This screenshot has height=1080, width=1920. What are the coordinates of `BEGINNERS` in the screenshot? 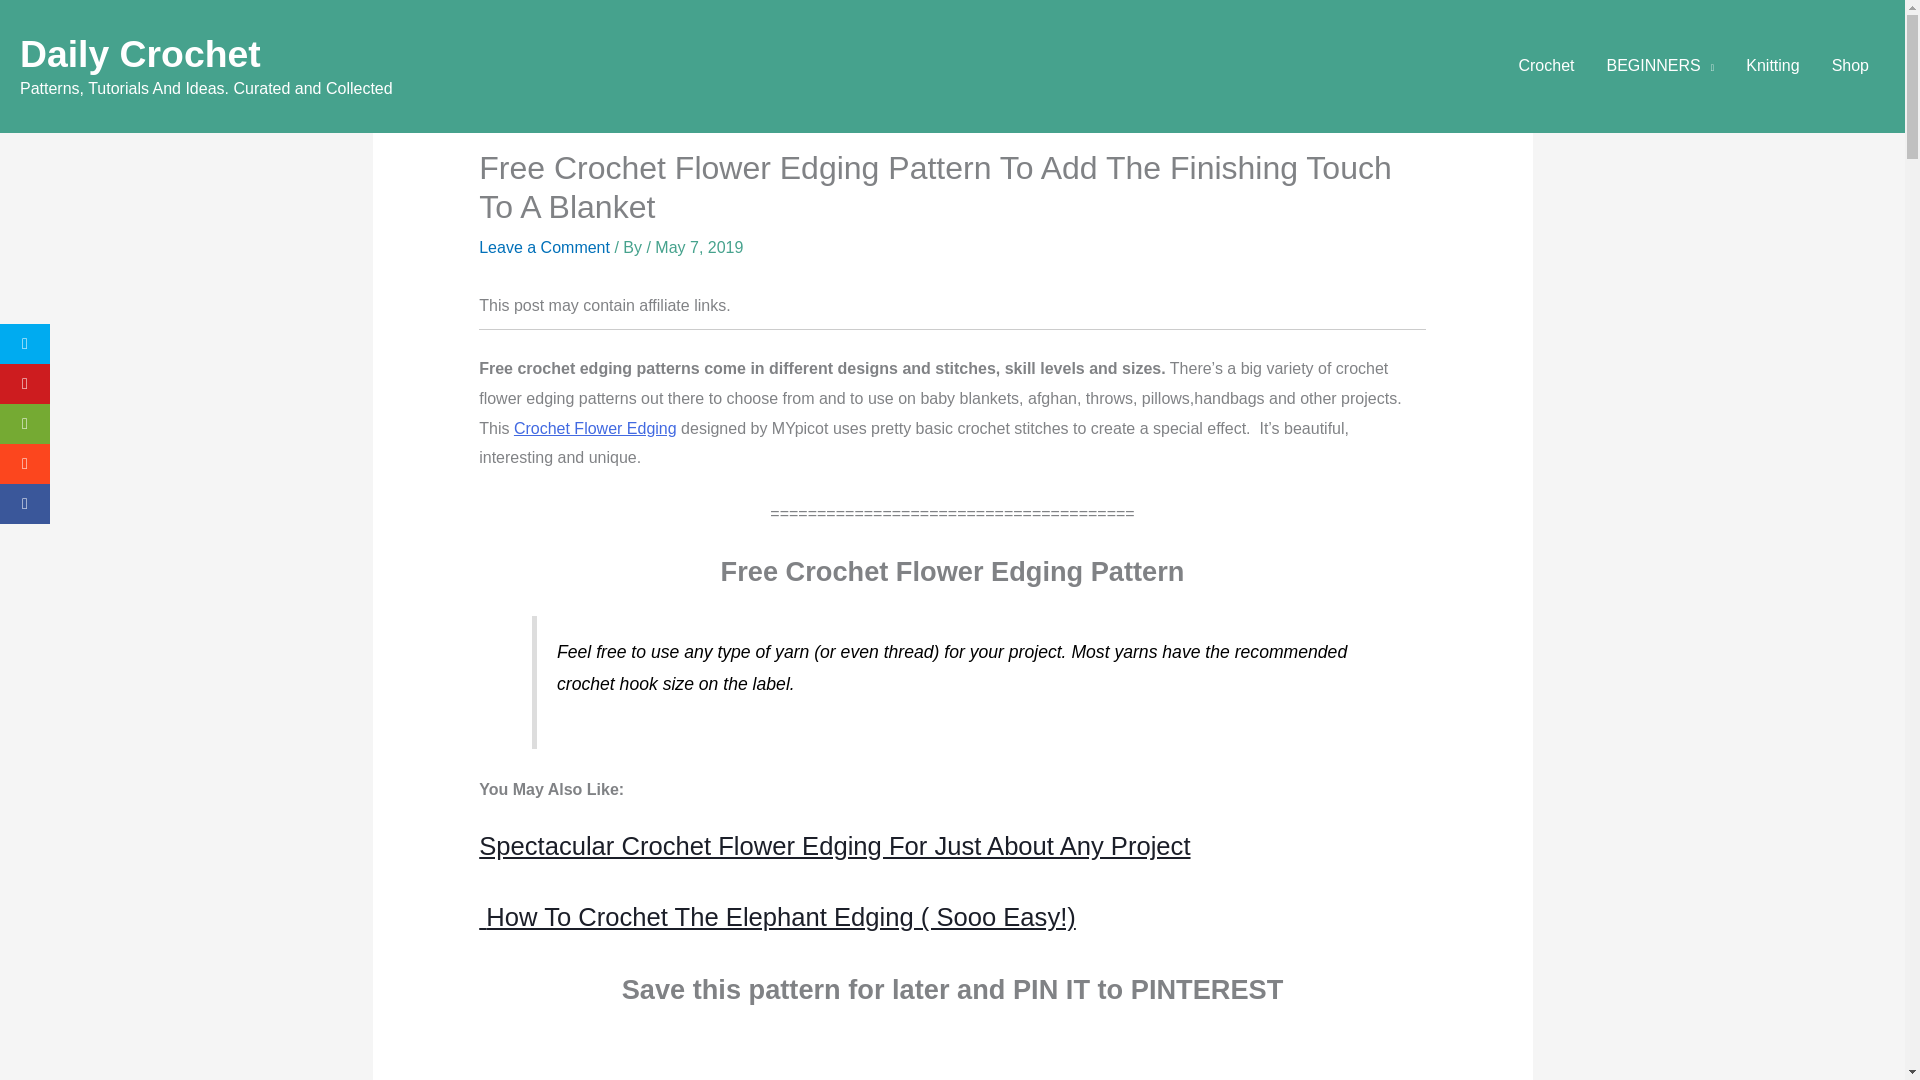 It's located at (1659, 66).